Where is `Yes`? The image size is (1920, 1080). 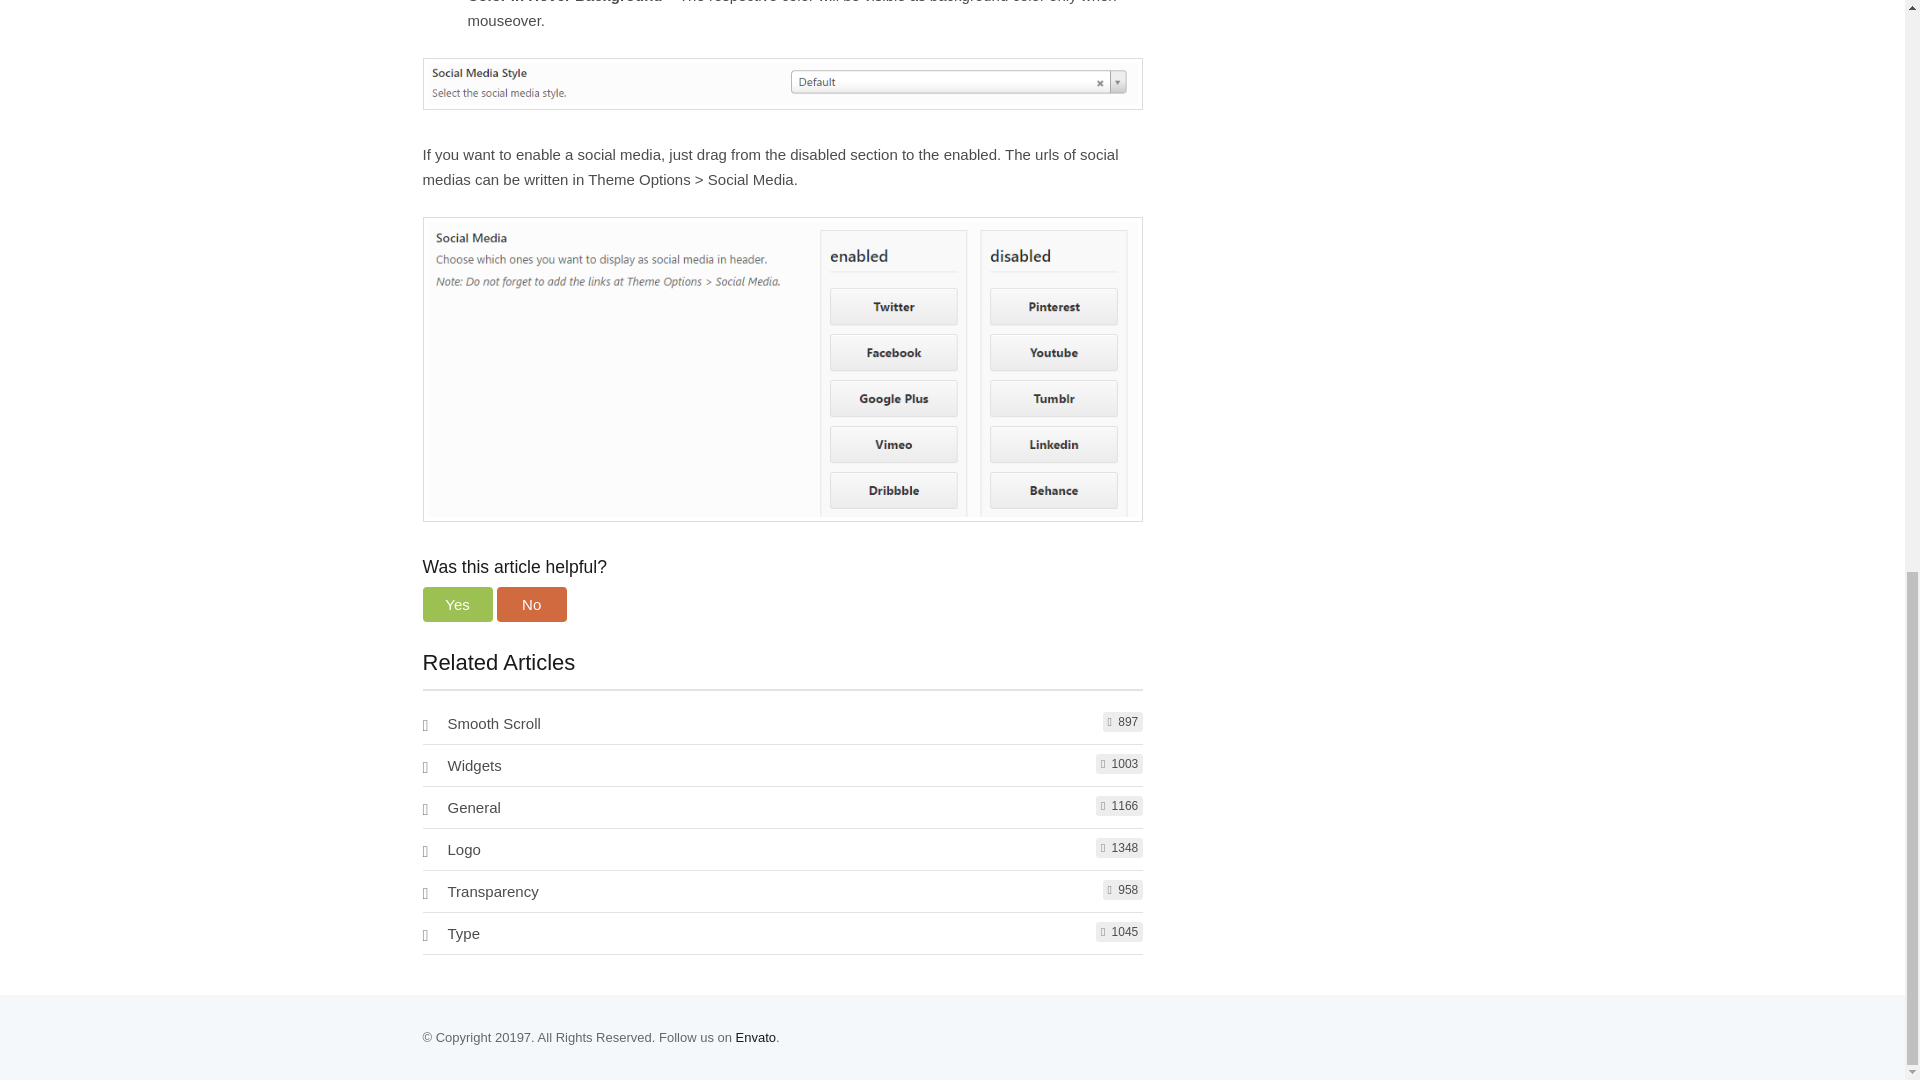
Yes is located at coordinates (456, 604).